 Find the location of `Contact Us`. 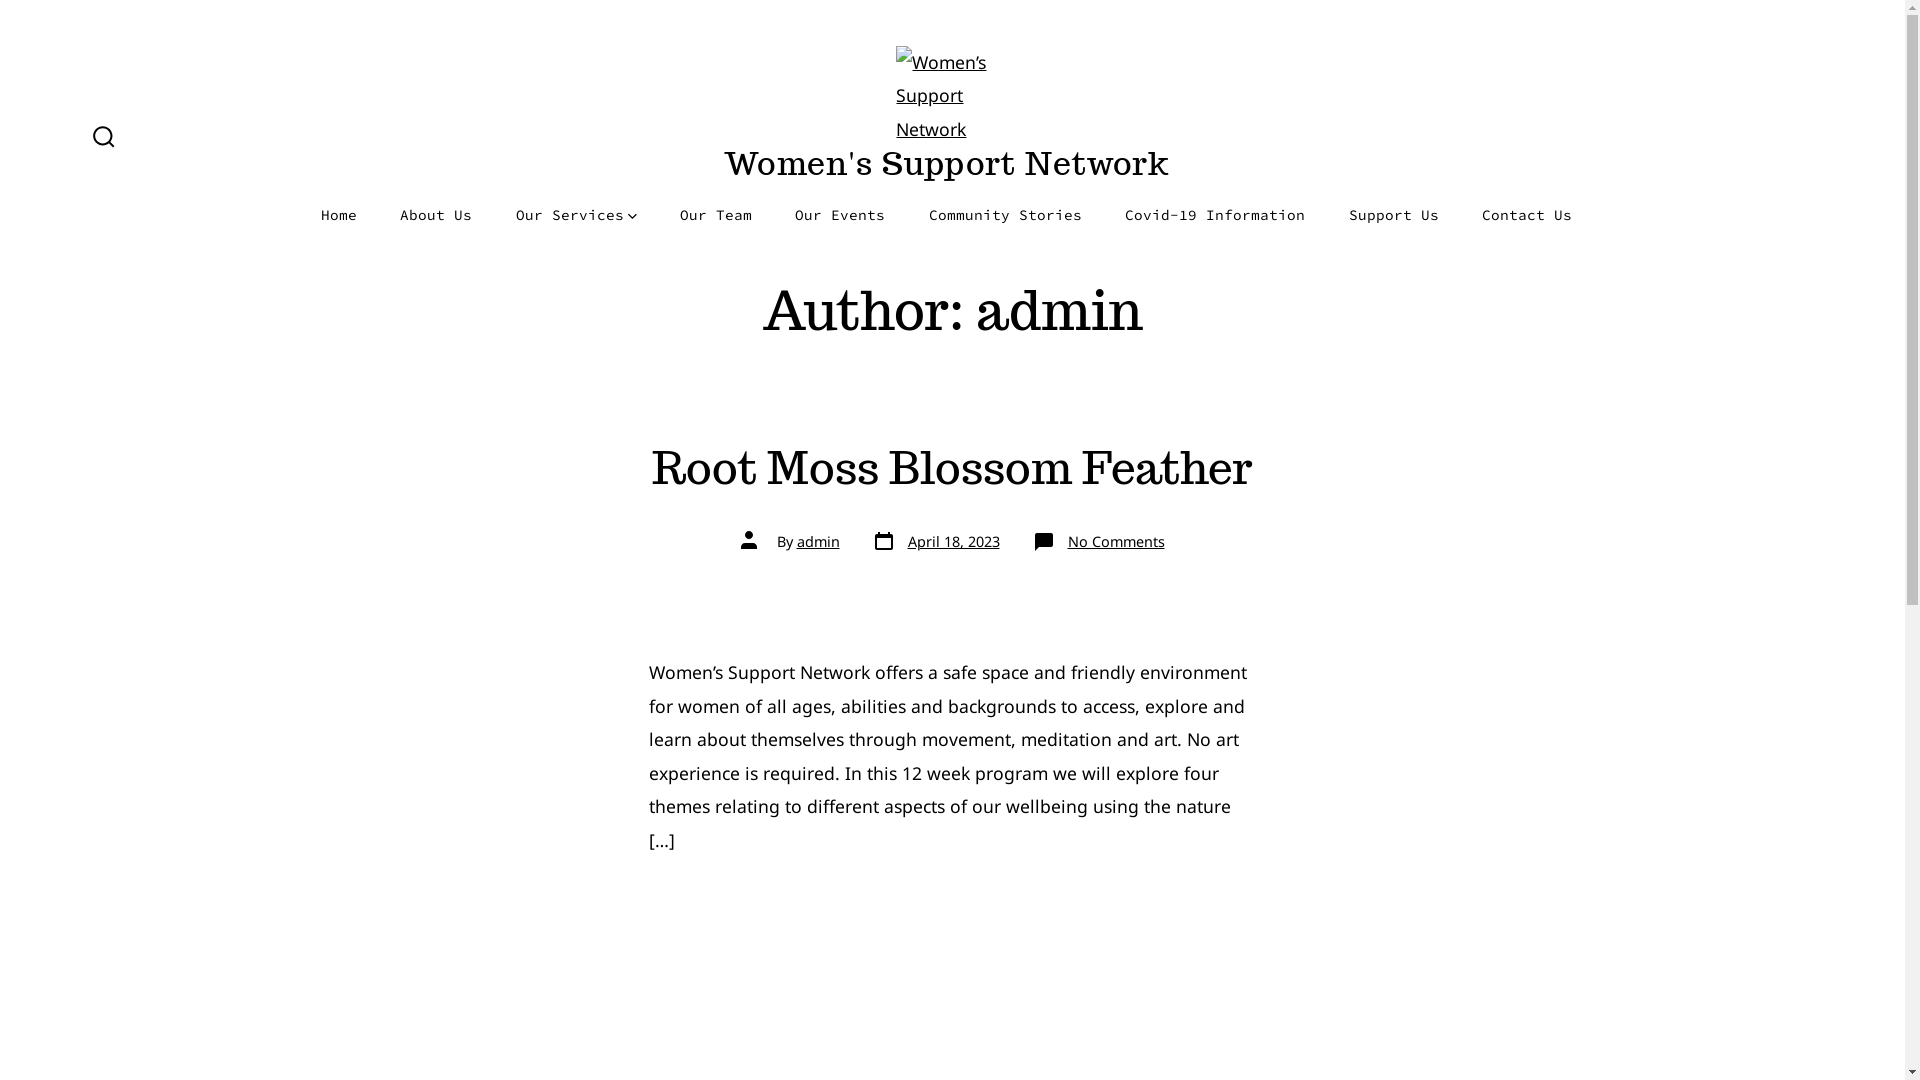

Contact Us is located at coordinates (1527, 216).